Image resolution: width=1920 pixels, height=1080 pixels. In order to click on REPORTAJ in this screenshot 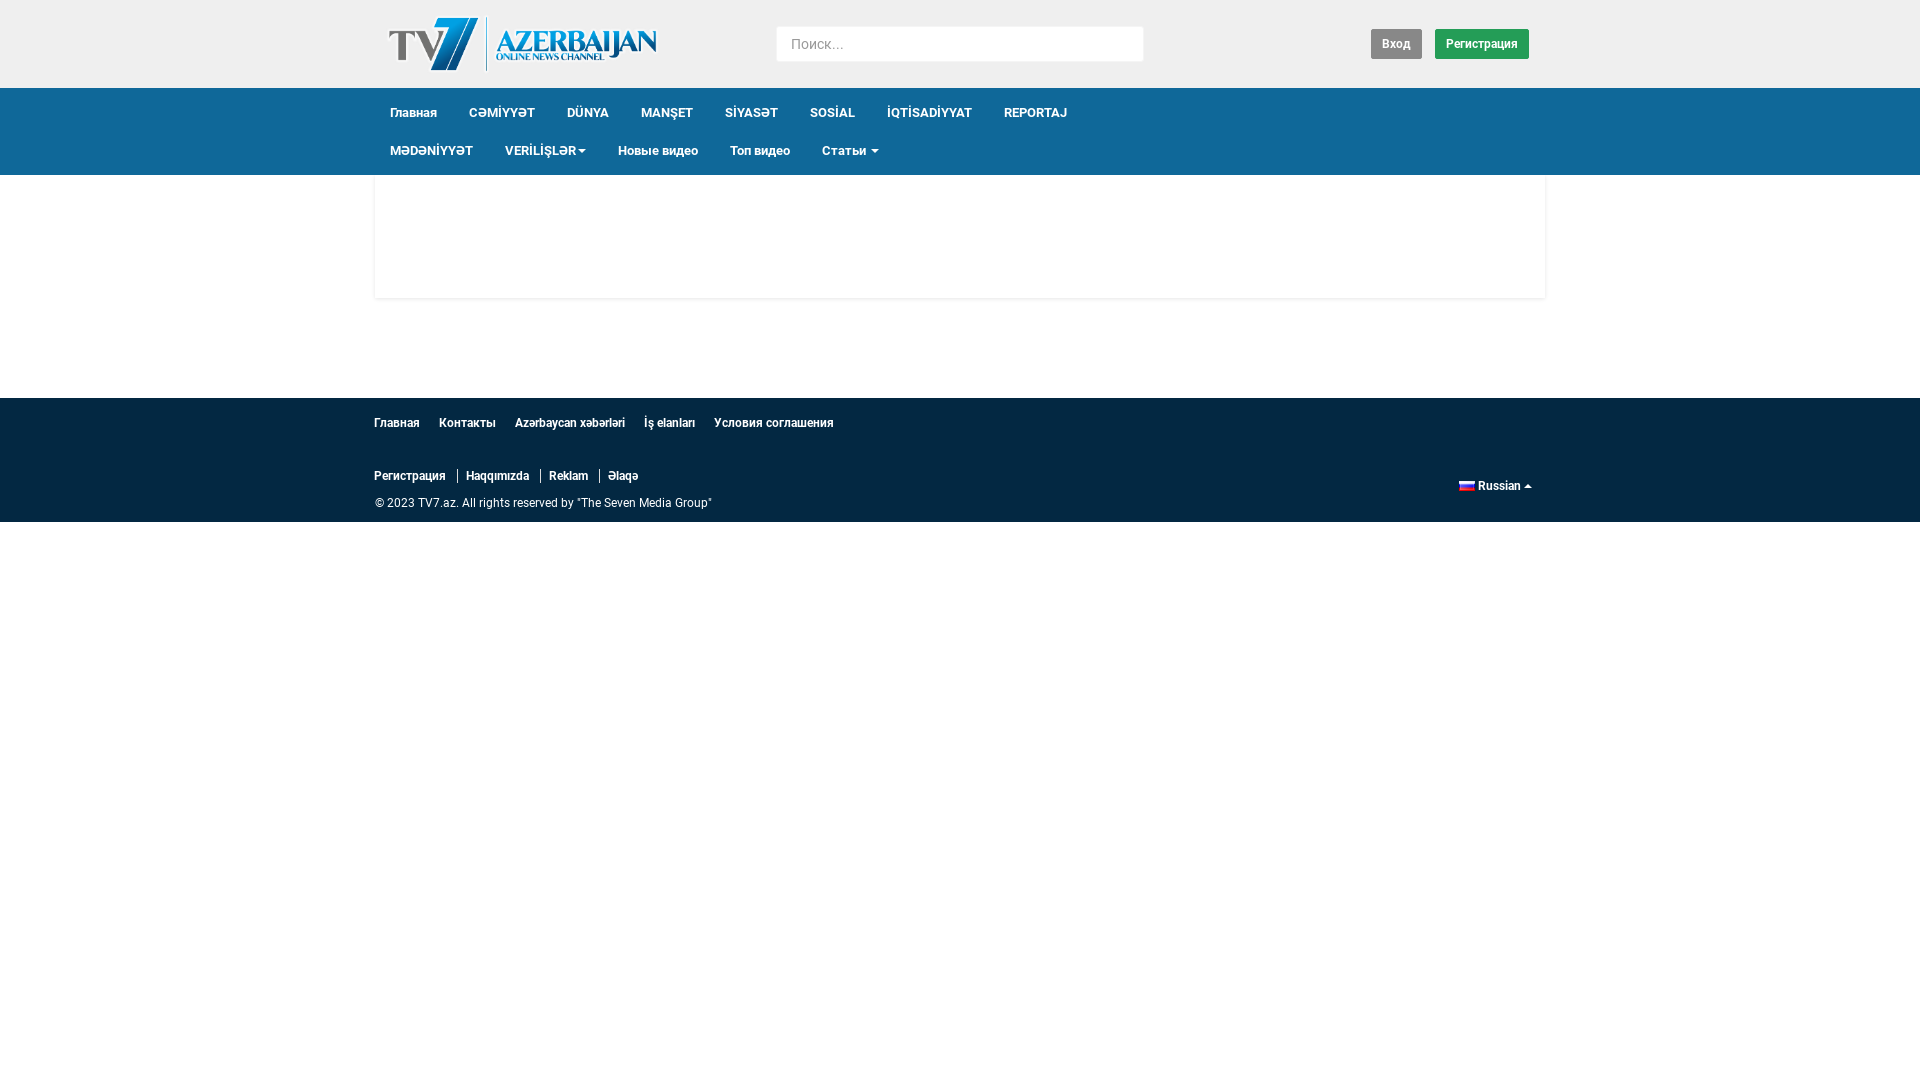, I will do `click(1036, 114)`.